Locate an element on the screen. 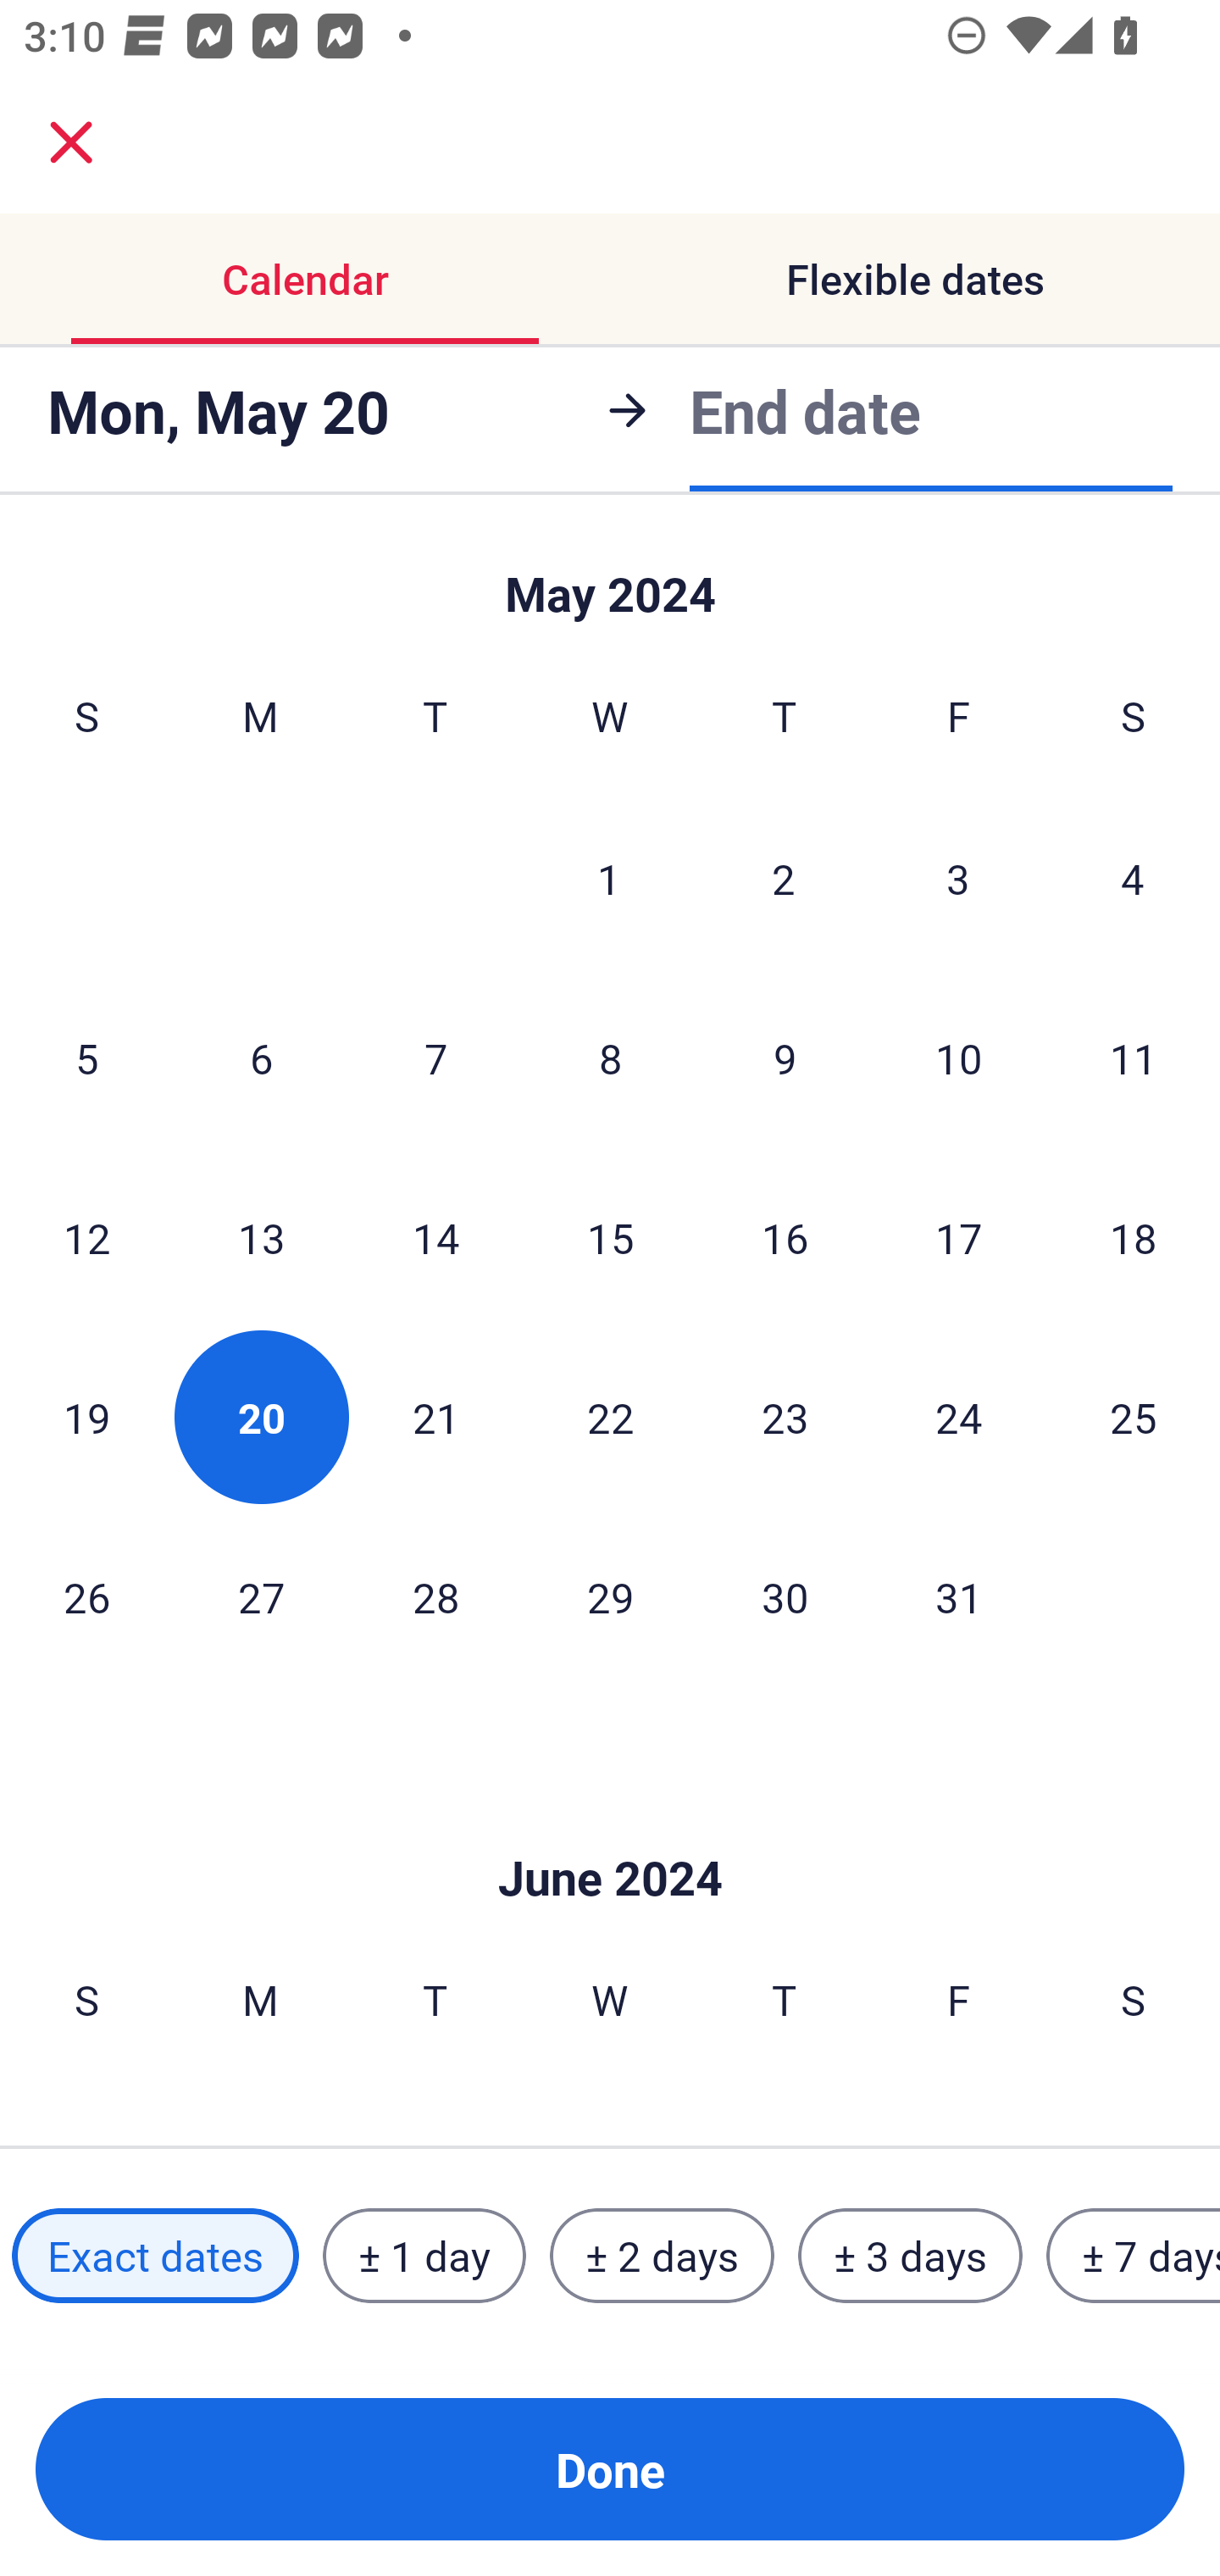 Image resolution: width=1220 pixels, height=2576 pixels. 17 Friday, May 17, 2024 is located at coordinates (959, 1237).